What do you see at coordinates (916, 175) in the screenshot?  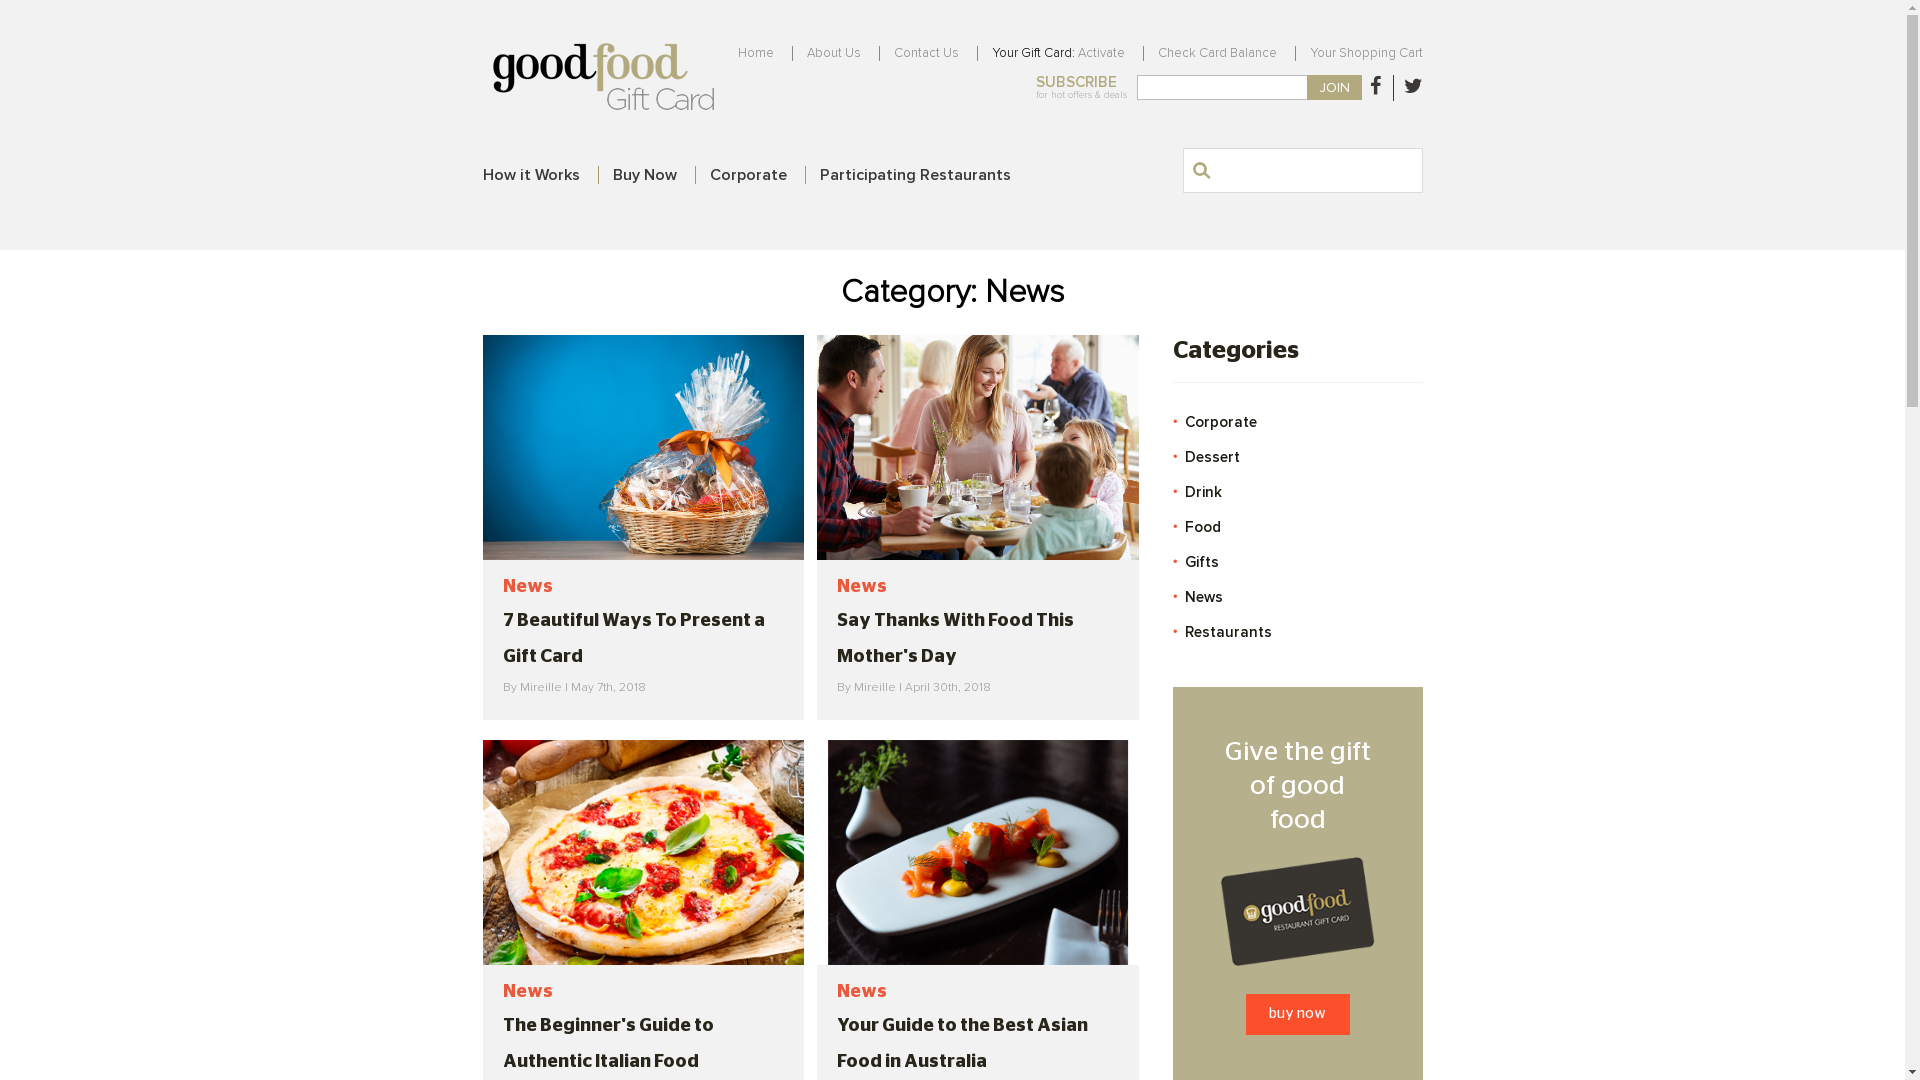 I see `Participating Restaurants` at bounding box center [916, 175].